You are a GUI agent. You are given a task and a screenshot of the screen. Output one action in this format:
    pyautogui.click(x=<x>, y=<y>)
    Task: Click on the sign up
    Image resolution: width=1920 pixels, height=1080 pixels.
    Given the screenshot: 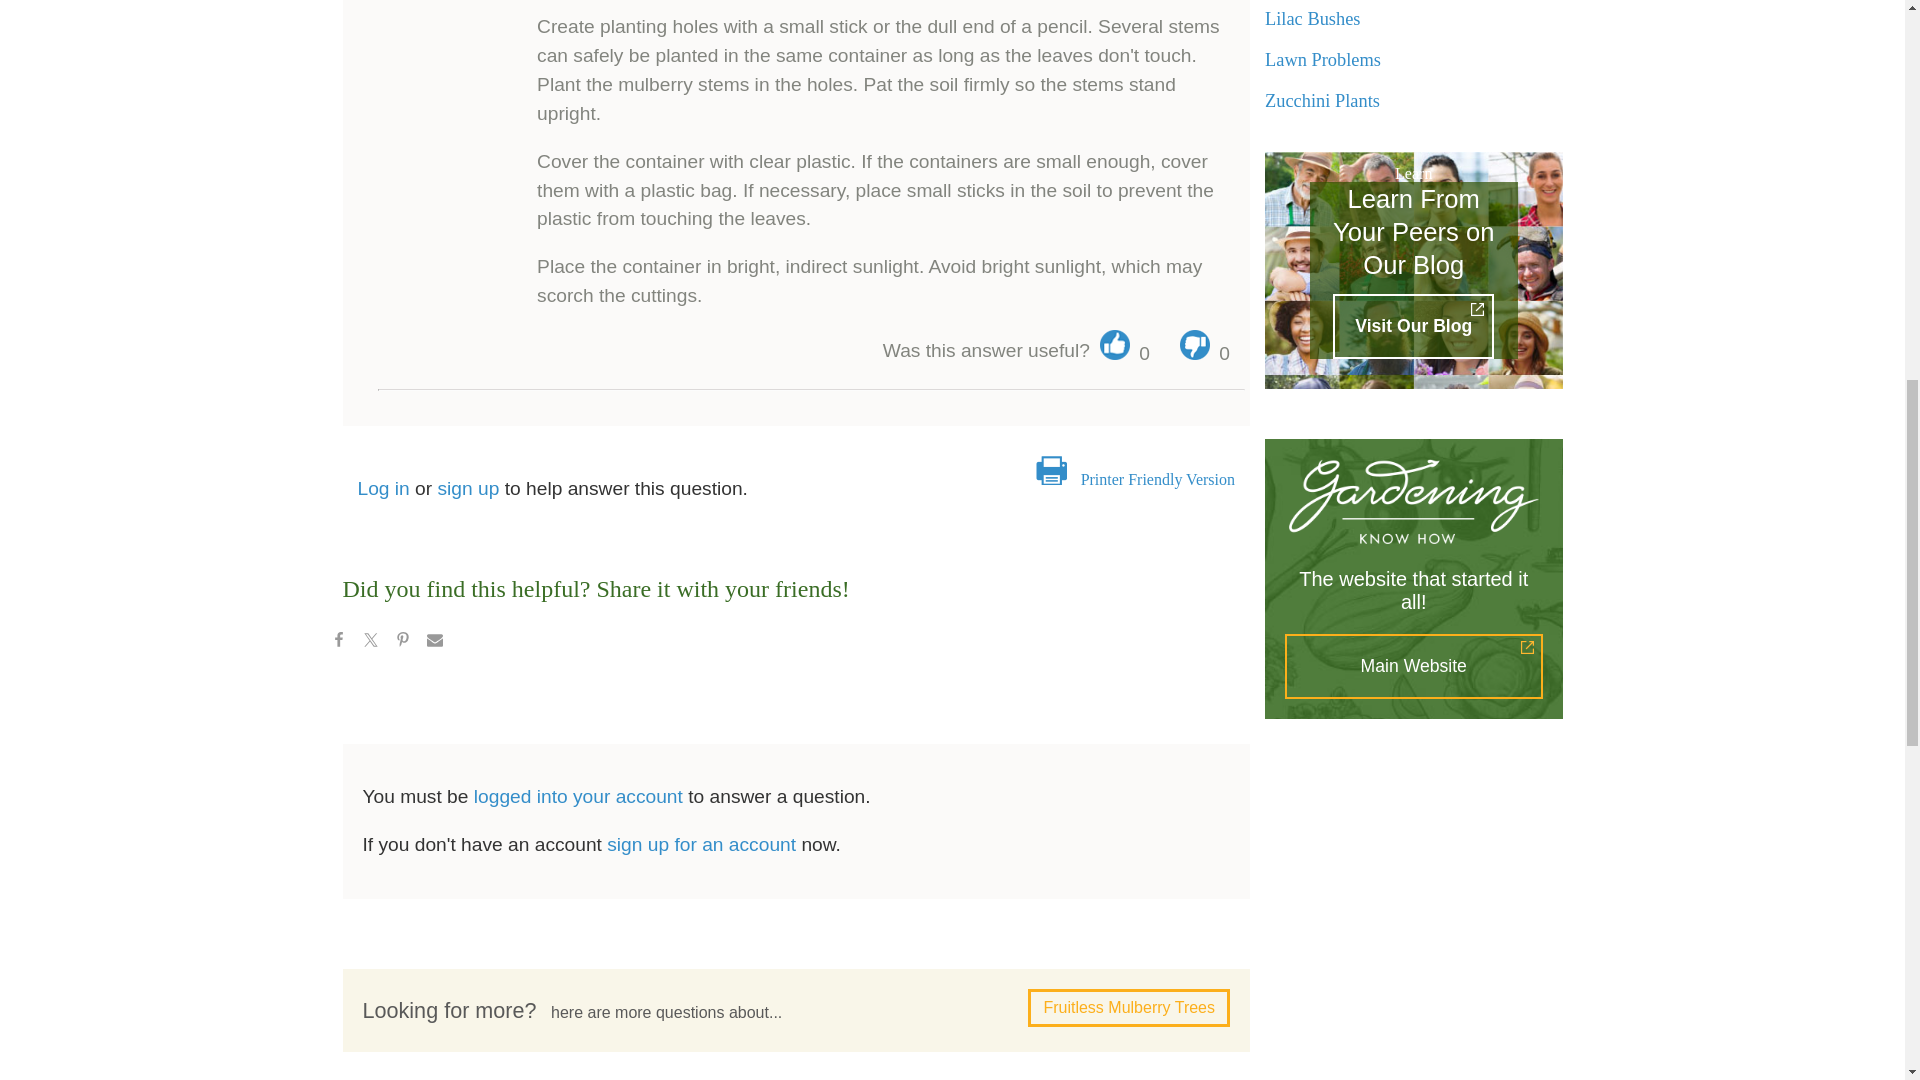 What is the action you would take?
    pyautogui.click(x=468, y=488)
    